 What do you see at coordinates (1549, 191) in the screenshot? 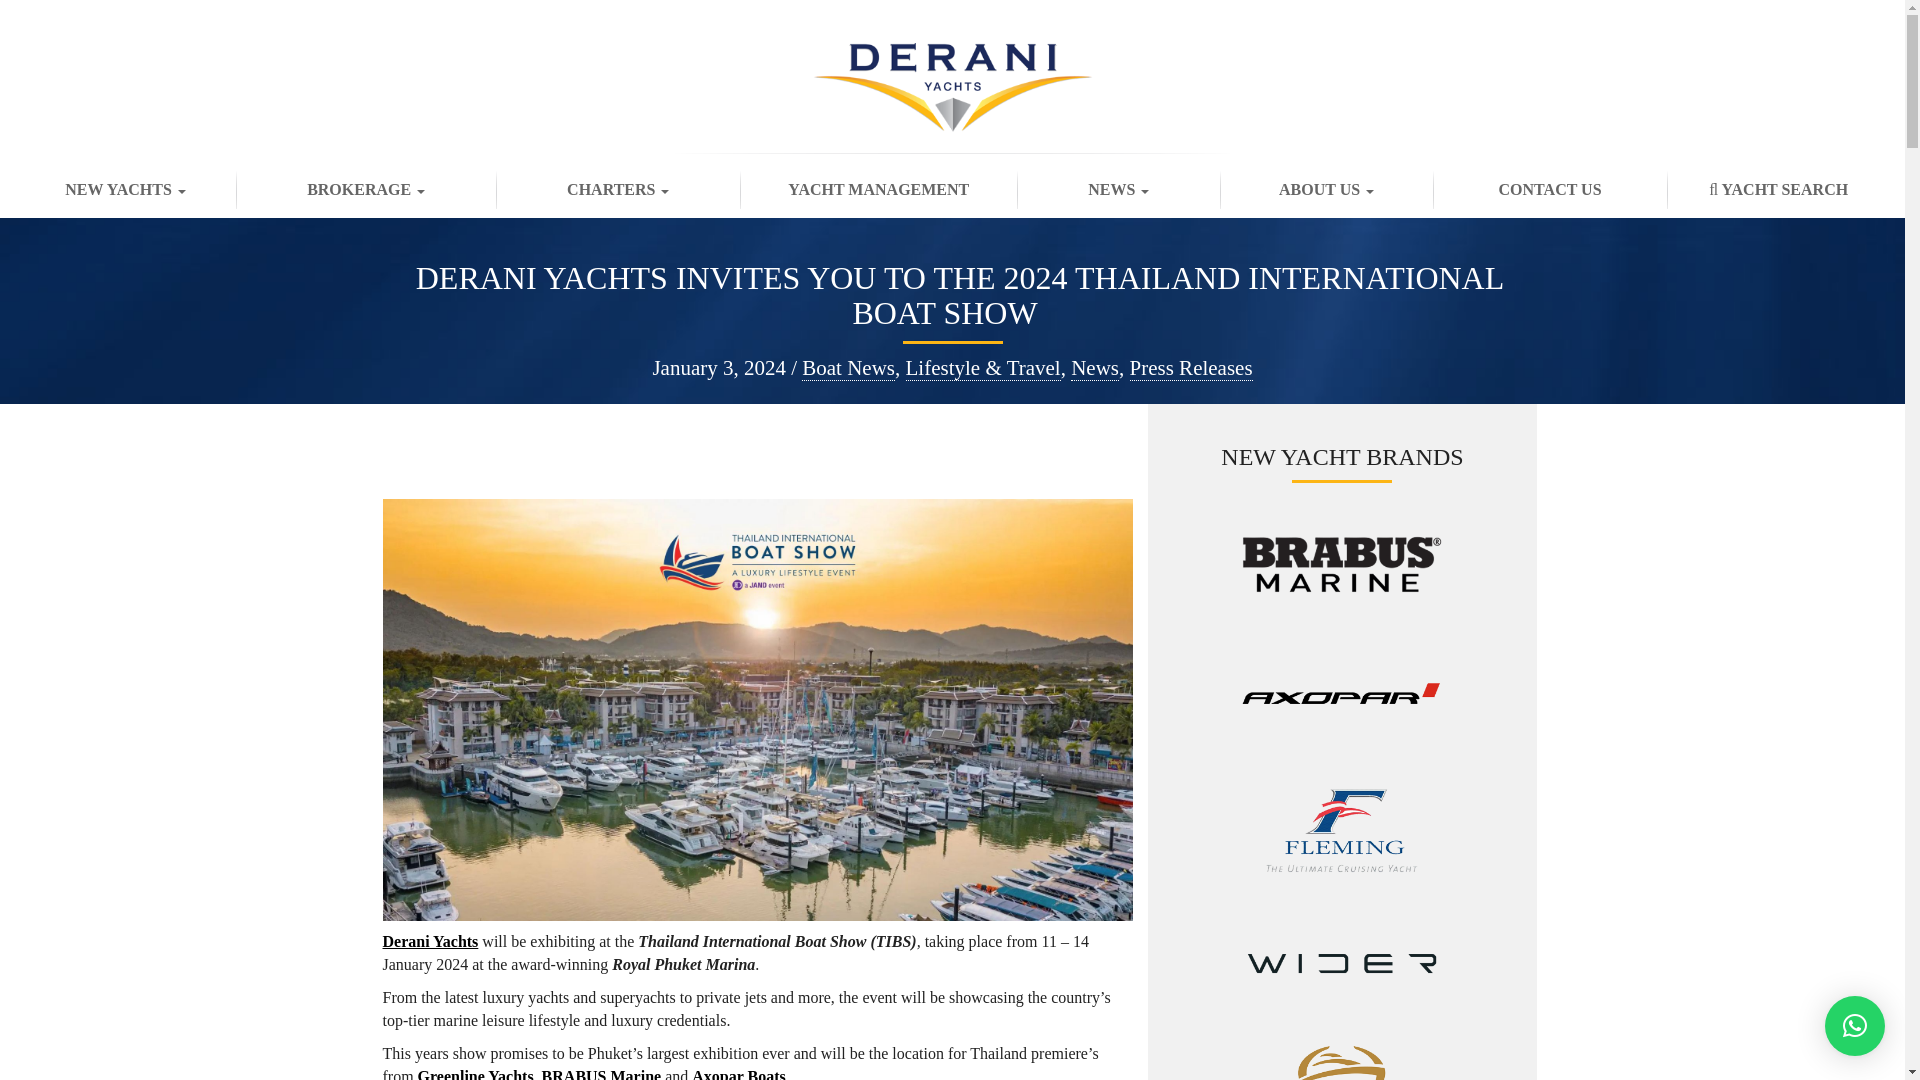
I see `CONTACT US` at bounding box center [1549, 191].